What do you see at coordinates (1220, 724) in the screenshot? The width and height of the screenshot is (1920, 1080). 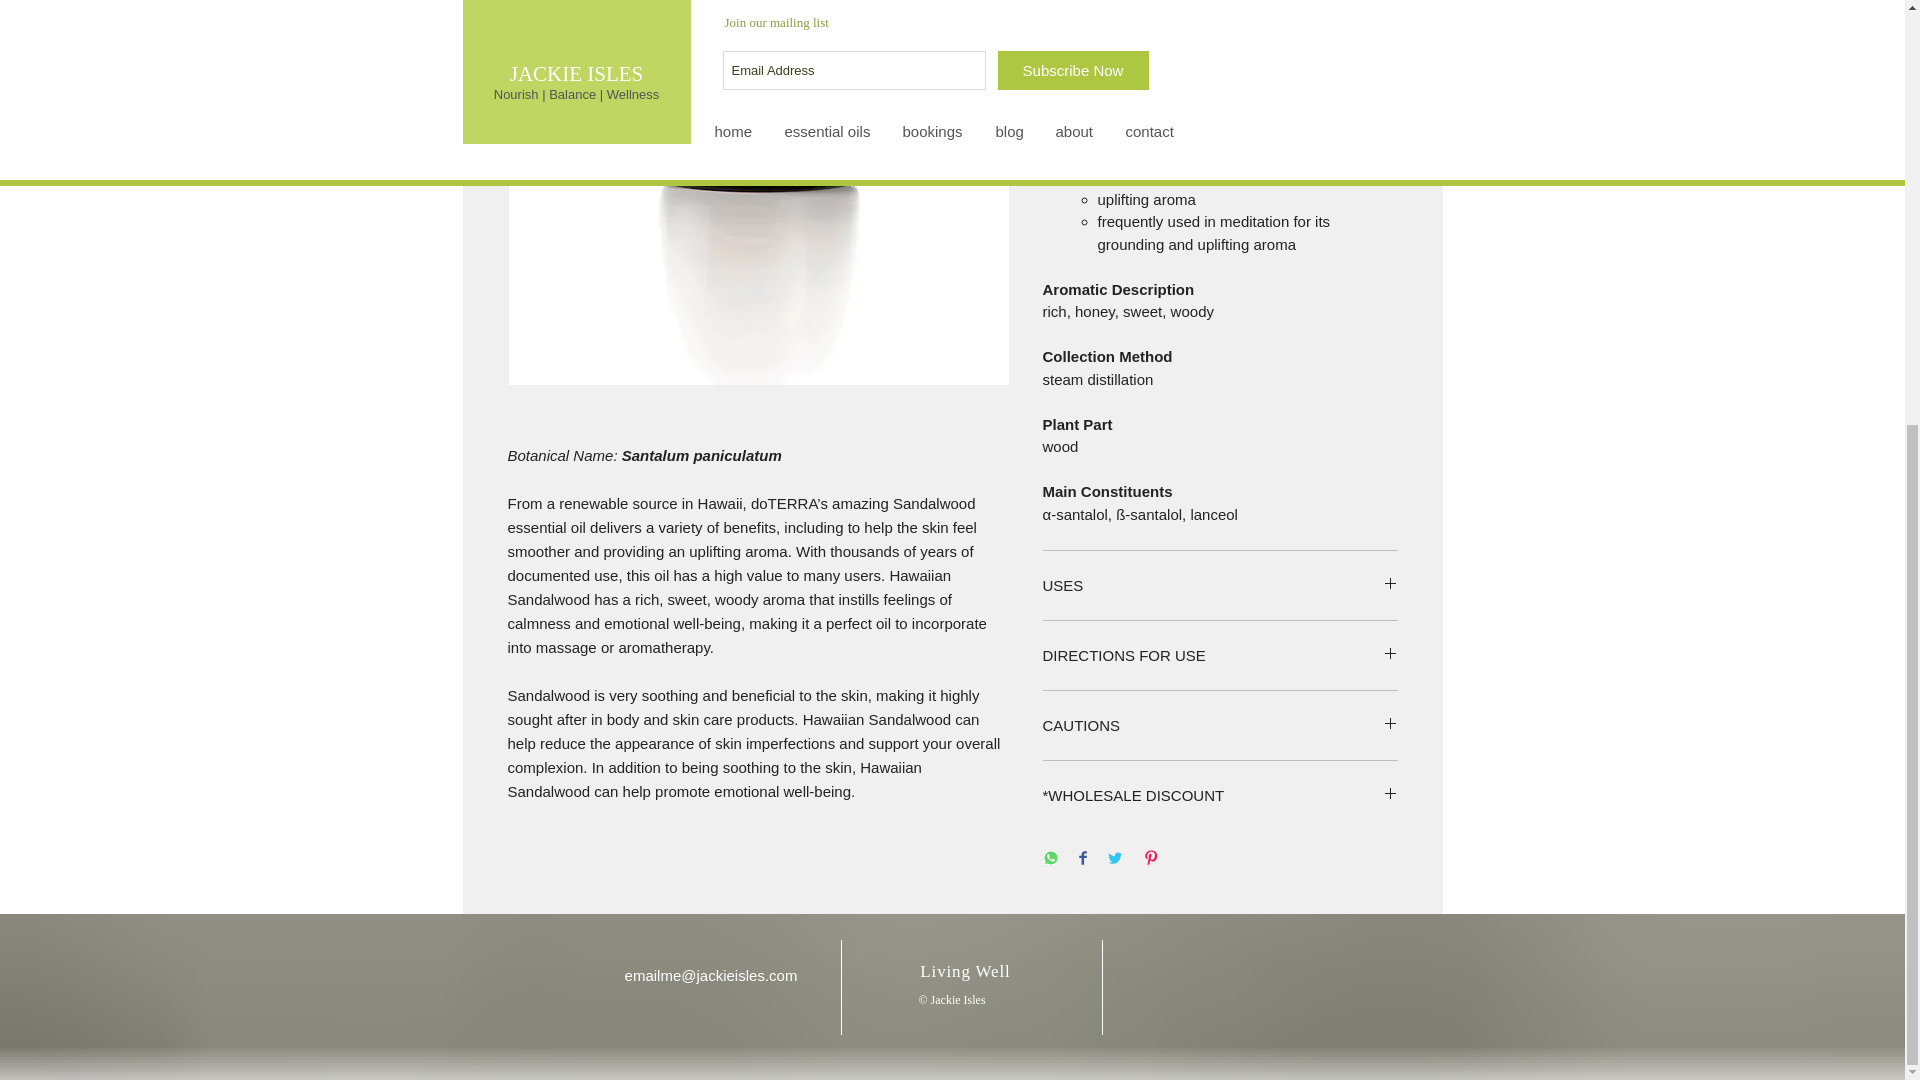 I see `CAUTIONS` at bounding box center [1220, 724].